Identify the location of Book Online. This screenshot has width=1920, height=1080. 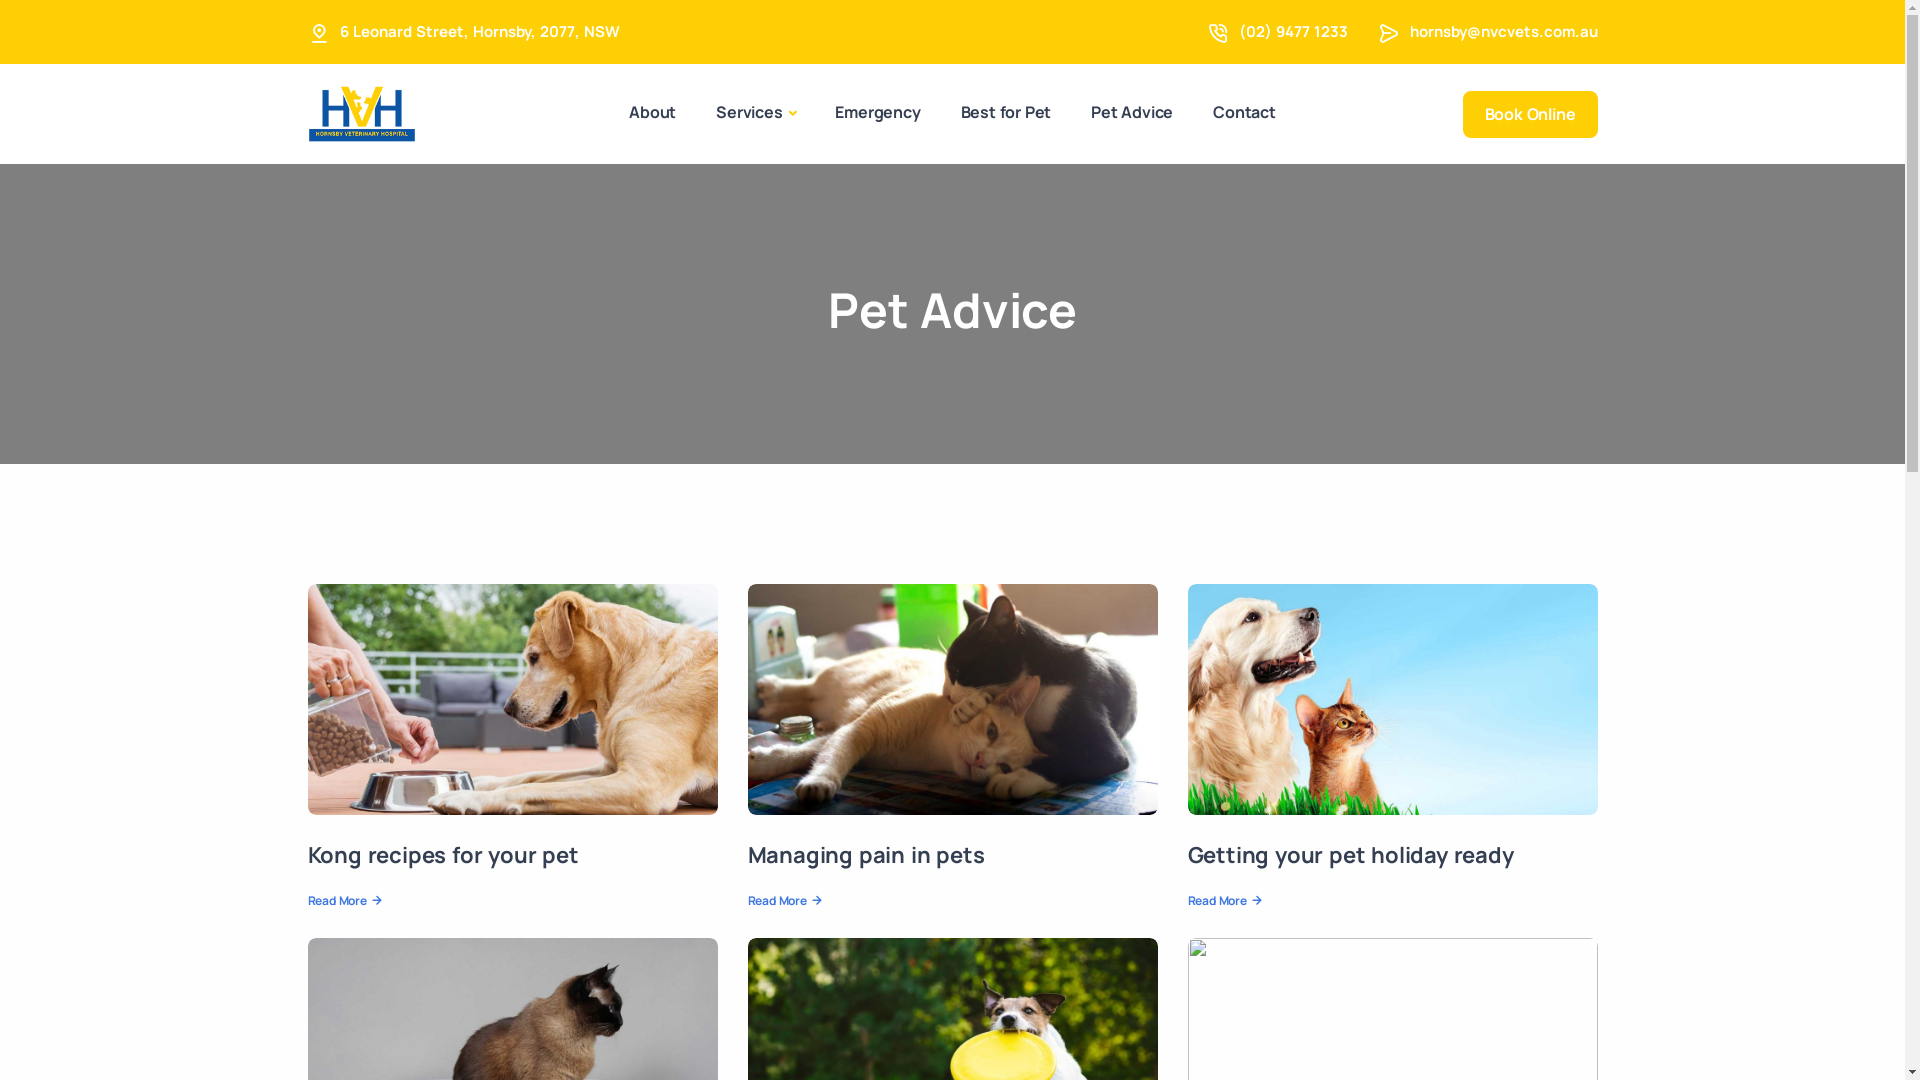
(1530, 114).